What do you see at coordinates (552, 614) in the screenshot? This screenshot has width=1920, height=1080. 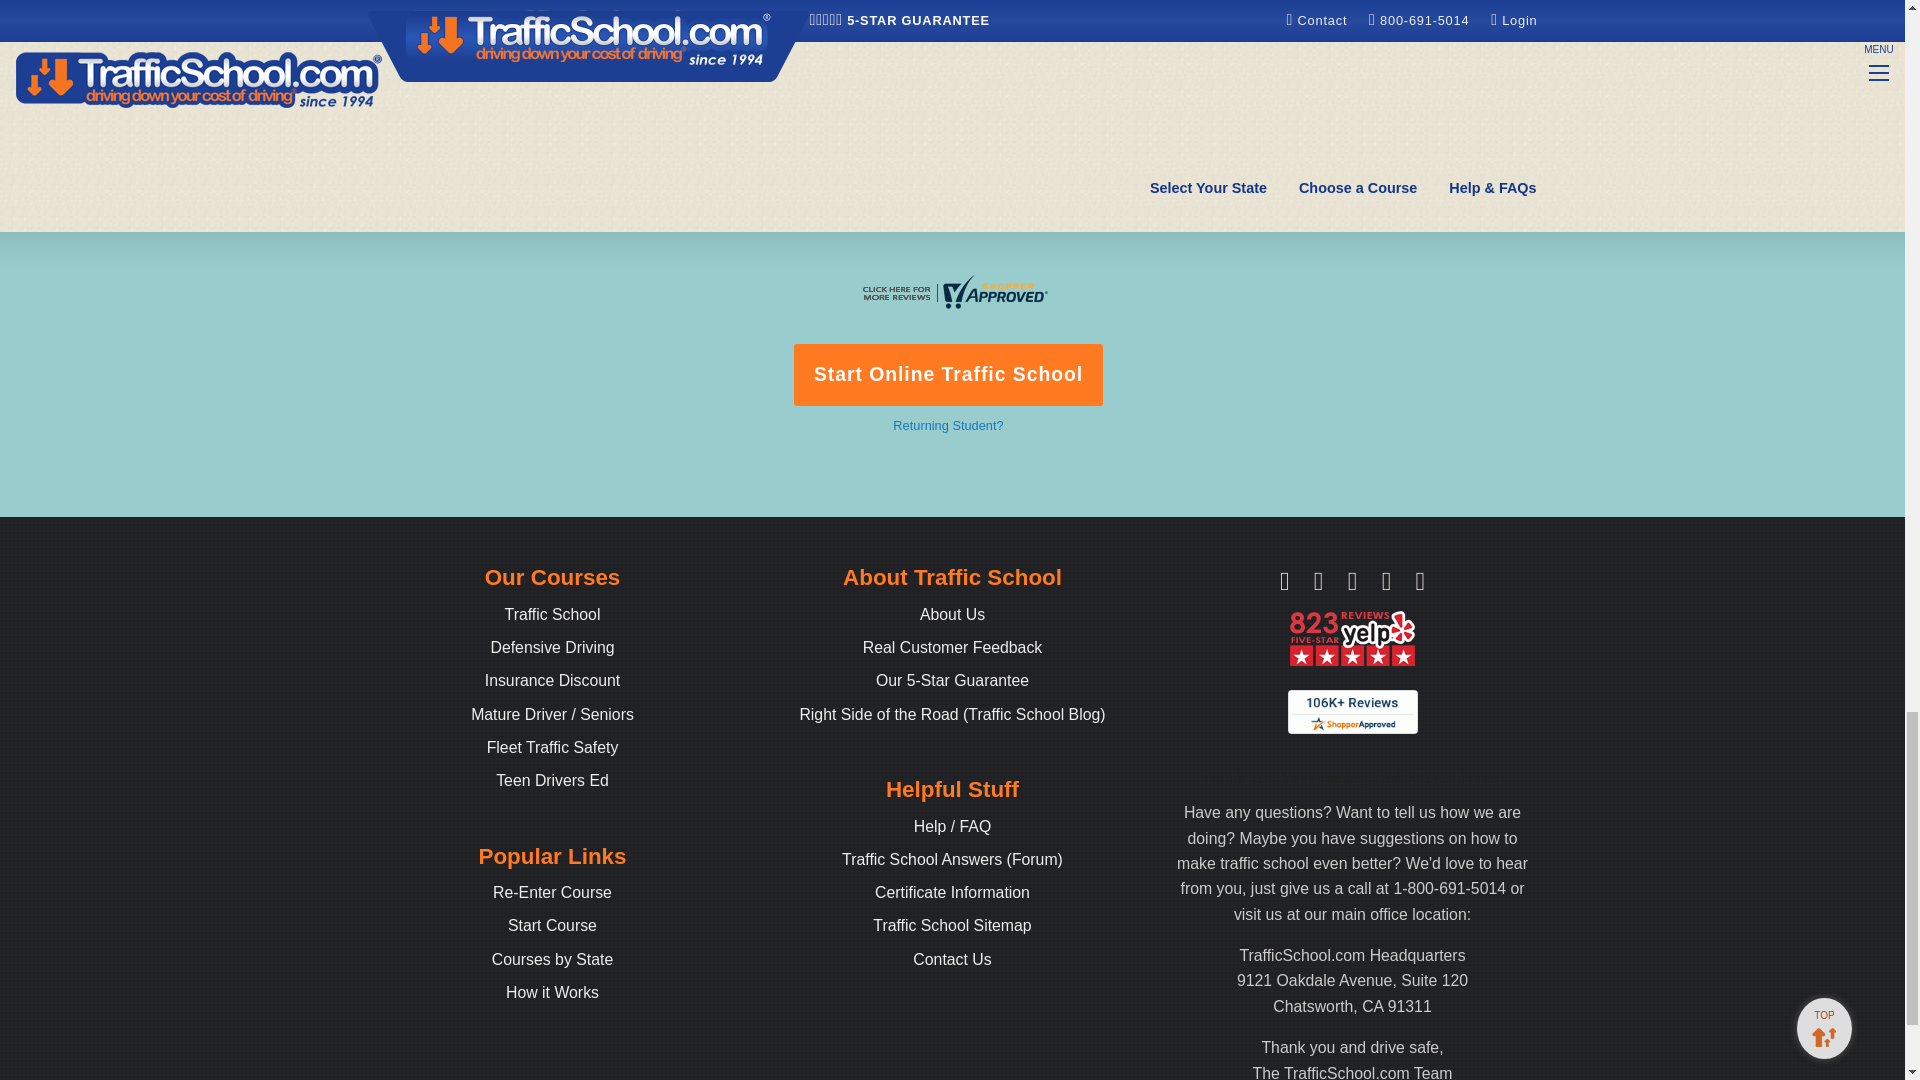 I see `Traffic School Online` at bounding box center [552, 614].